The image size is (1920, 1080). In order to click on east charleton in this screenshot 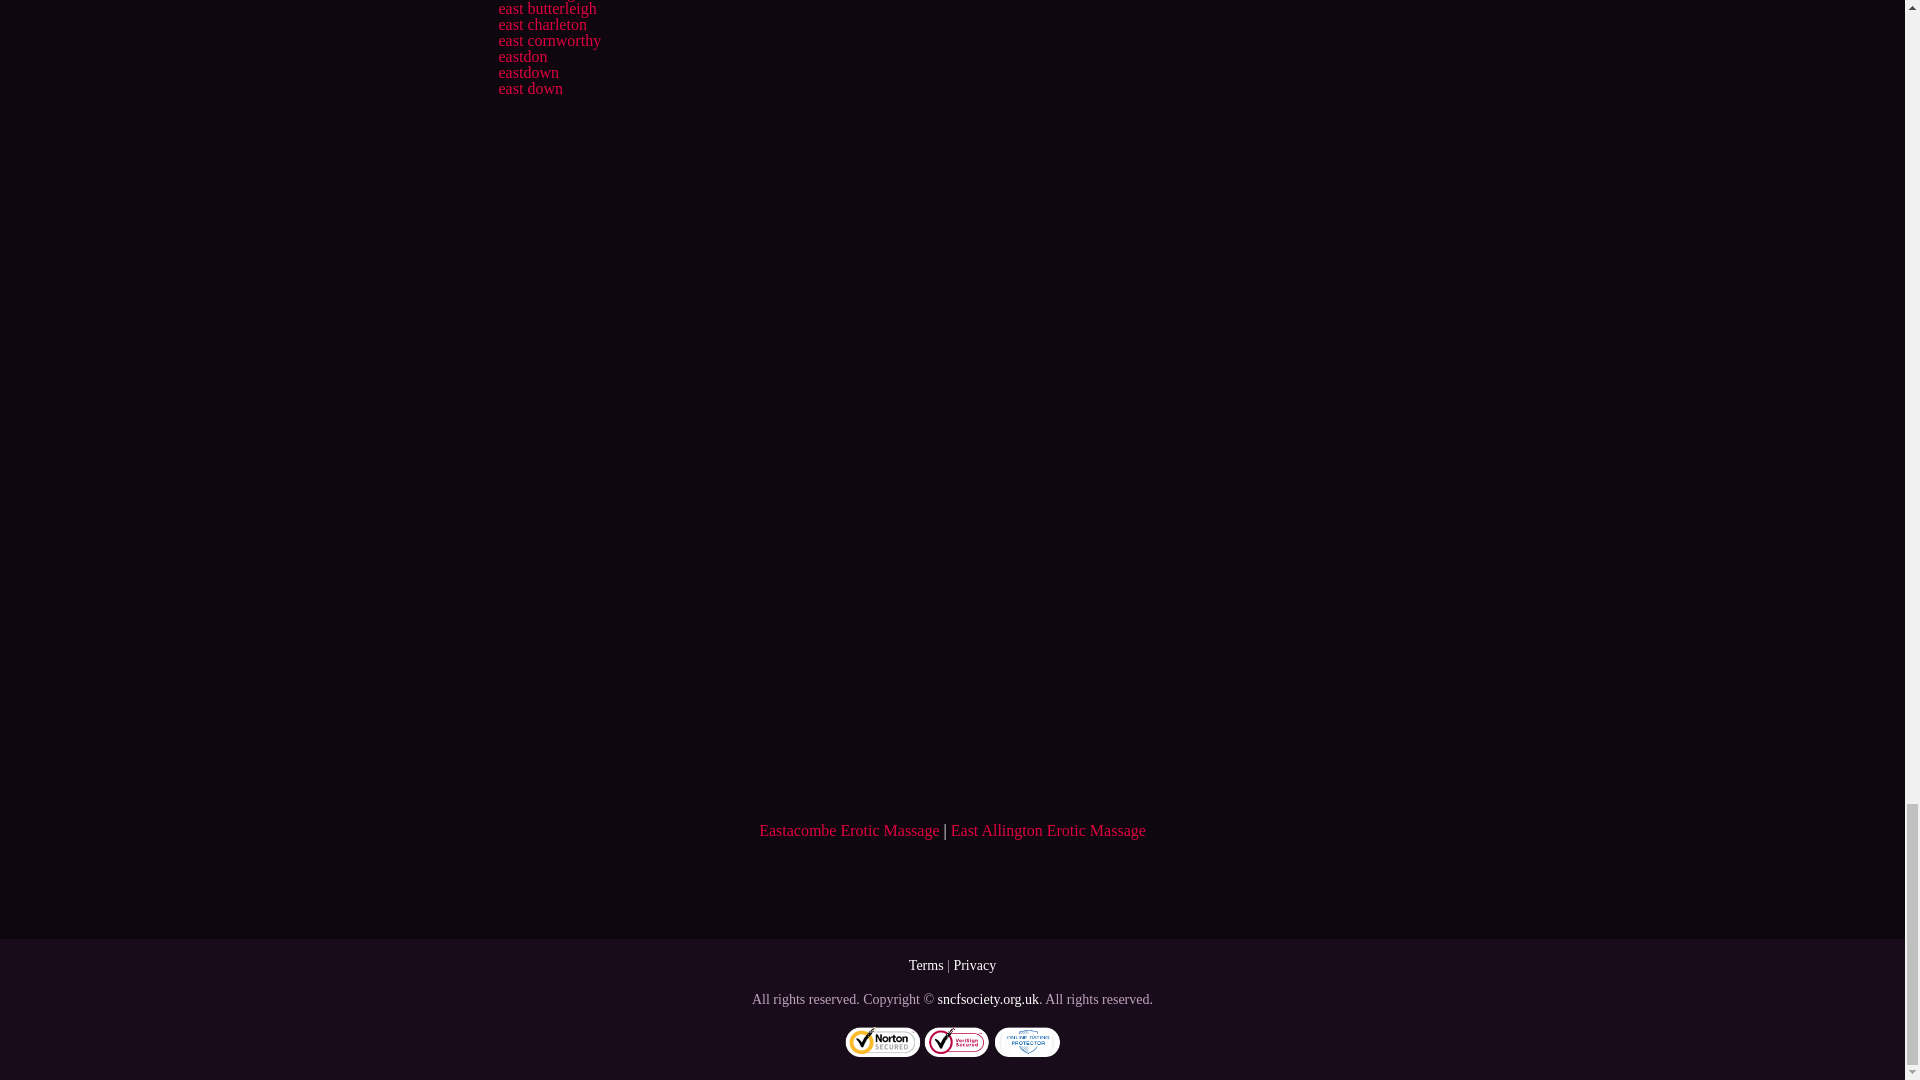, I will do `click(541, 24)`.